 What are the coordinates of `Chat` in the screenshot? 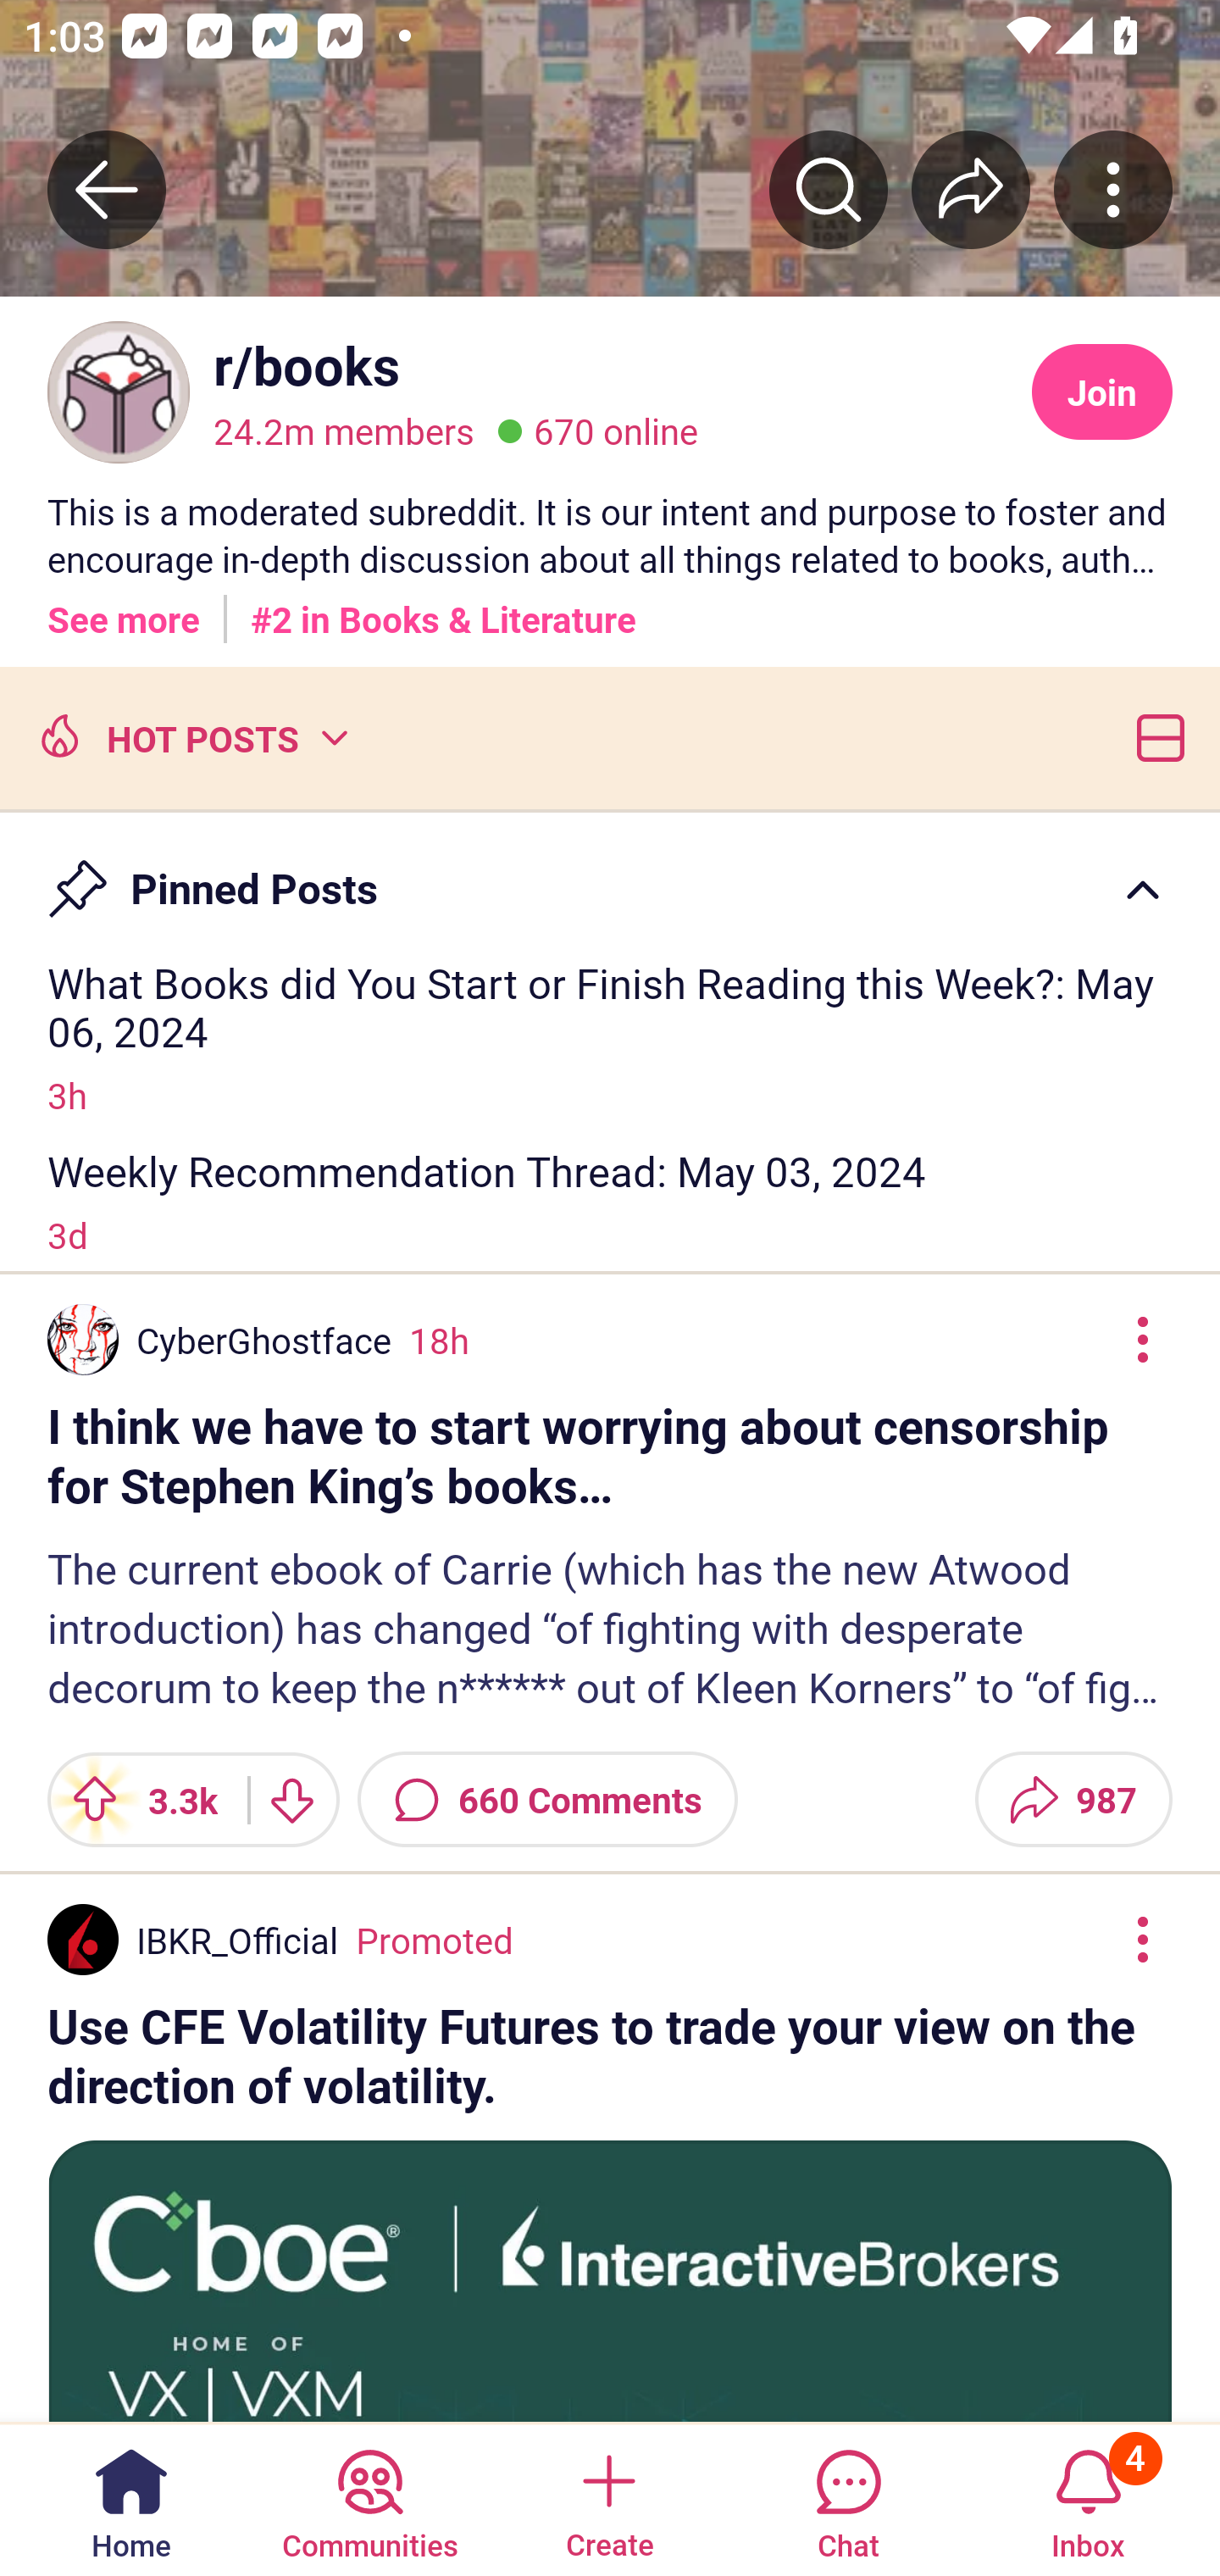 It's located at (848, 2498).